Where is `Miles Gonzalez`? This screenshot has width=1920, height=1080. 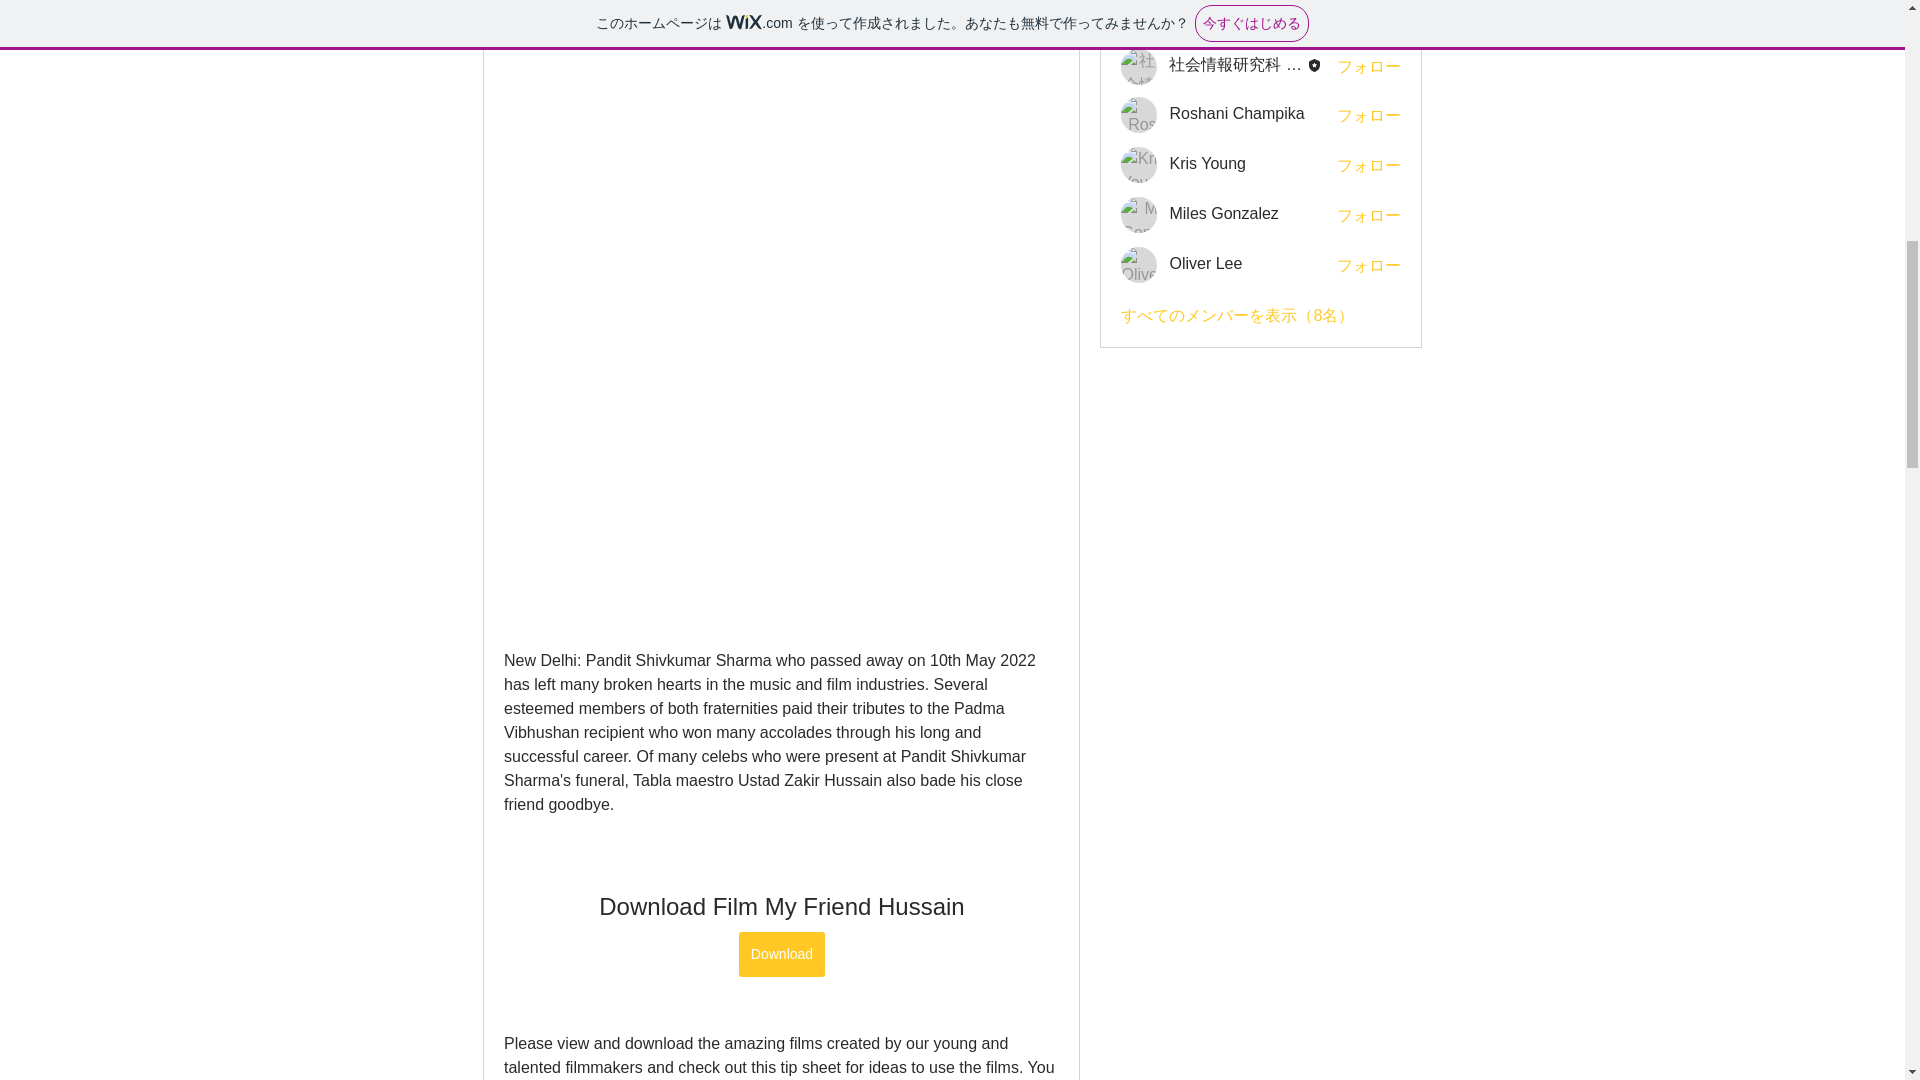 Miles Gonzalez is located at coordinates (1224, 214).